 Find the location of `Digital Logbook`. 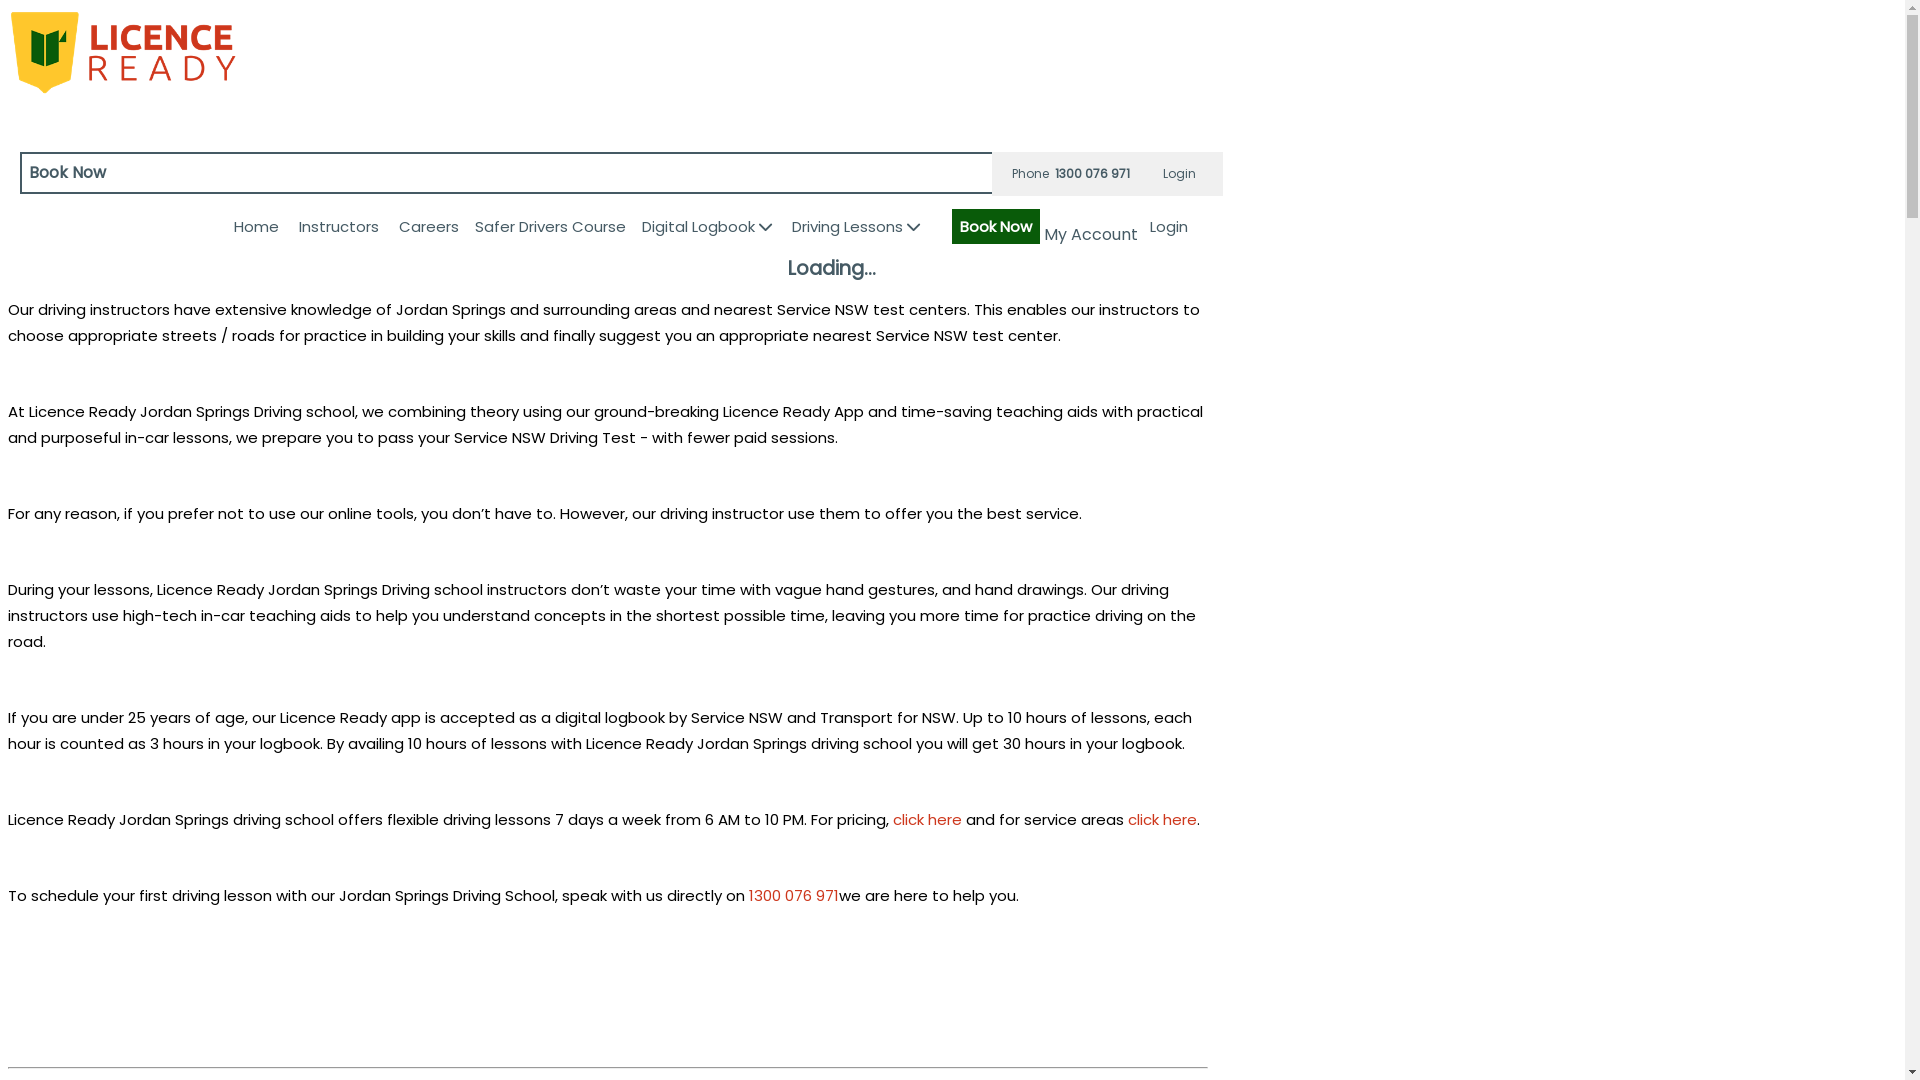

Digital Logbook is located at coordinates (707, 226).